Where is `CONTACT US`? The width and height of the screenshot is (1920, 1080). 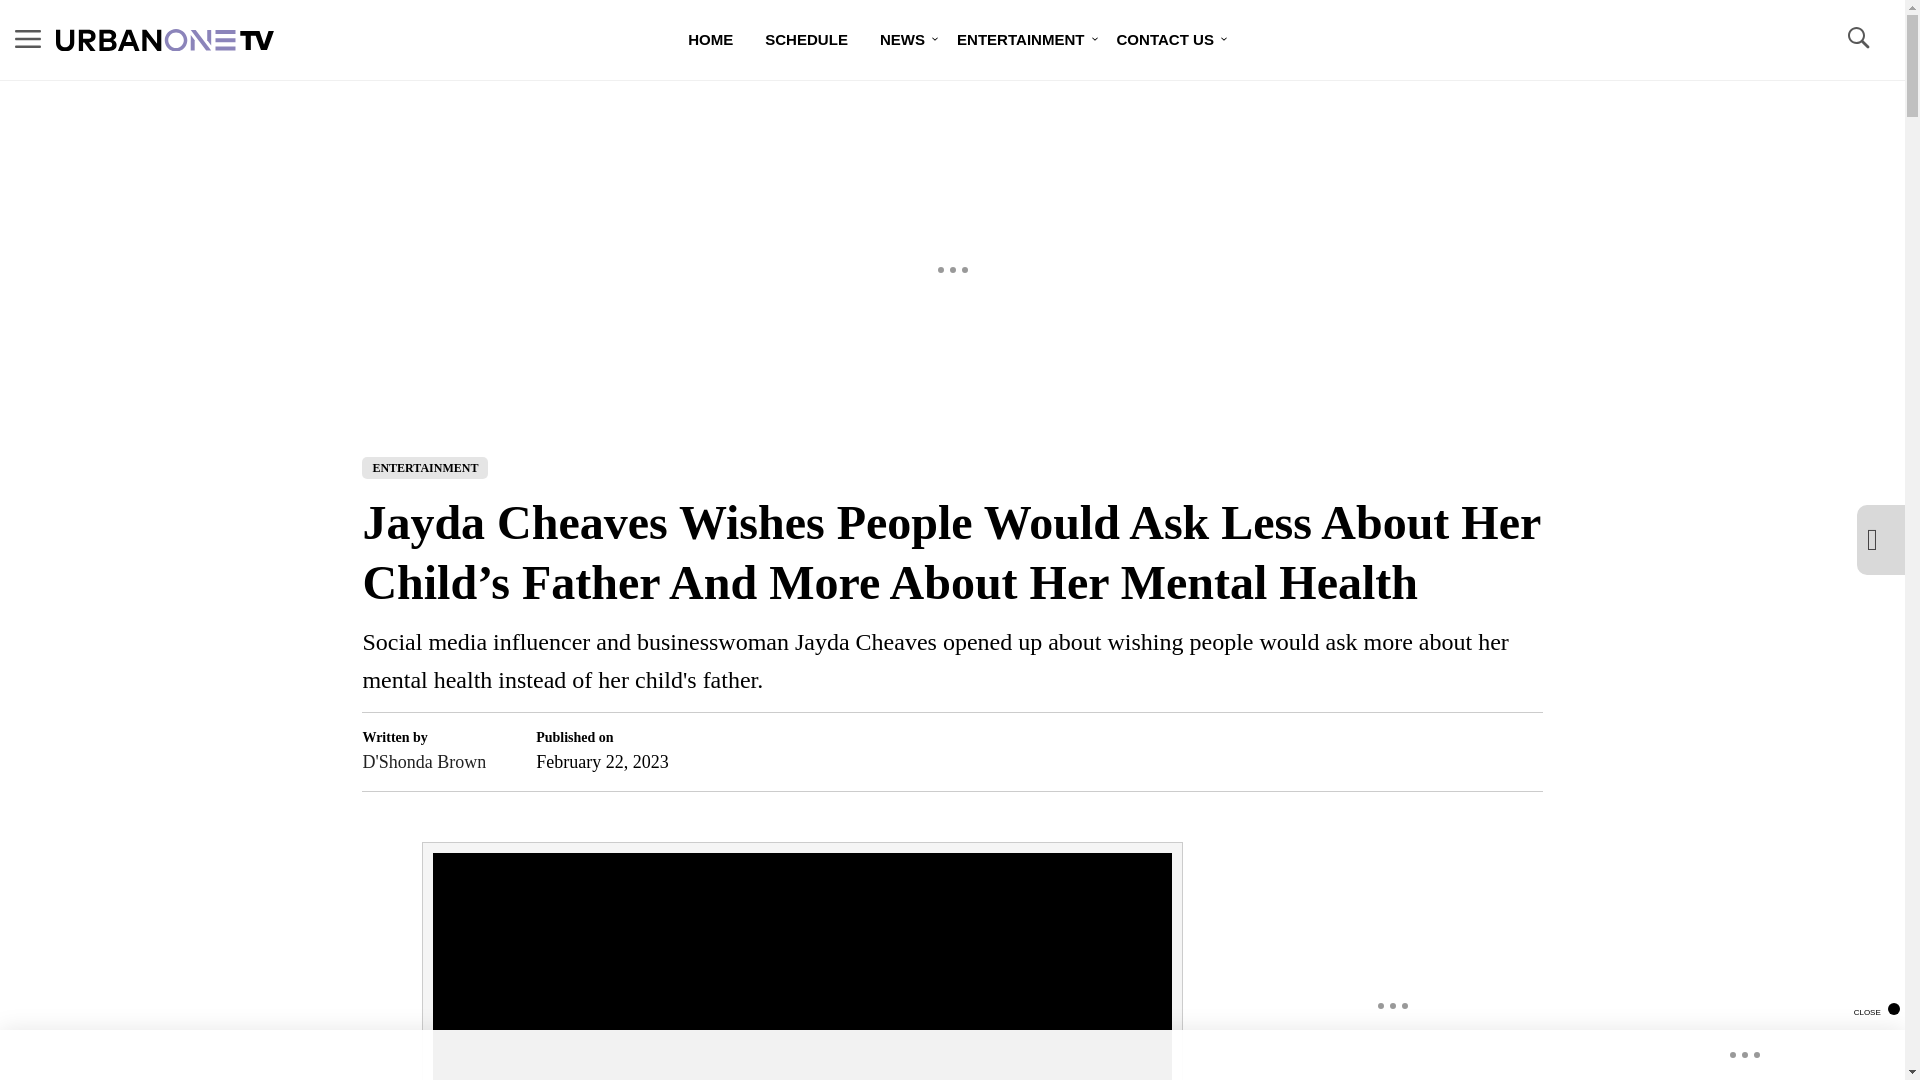 CONTACT US is located at coordinates (1164, 40).